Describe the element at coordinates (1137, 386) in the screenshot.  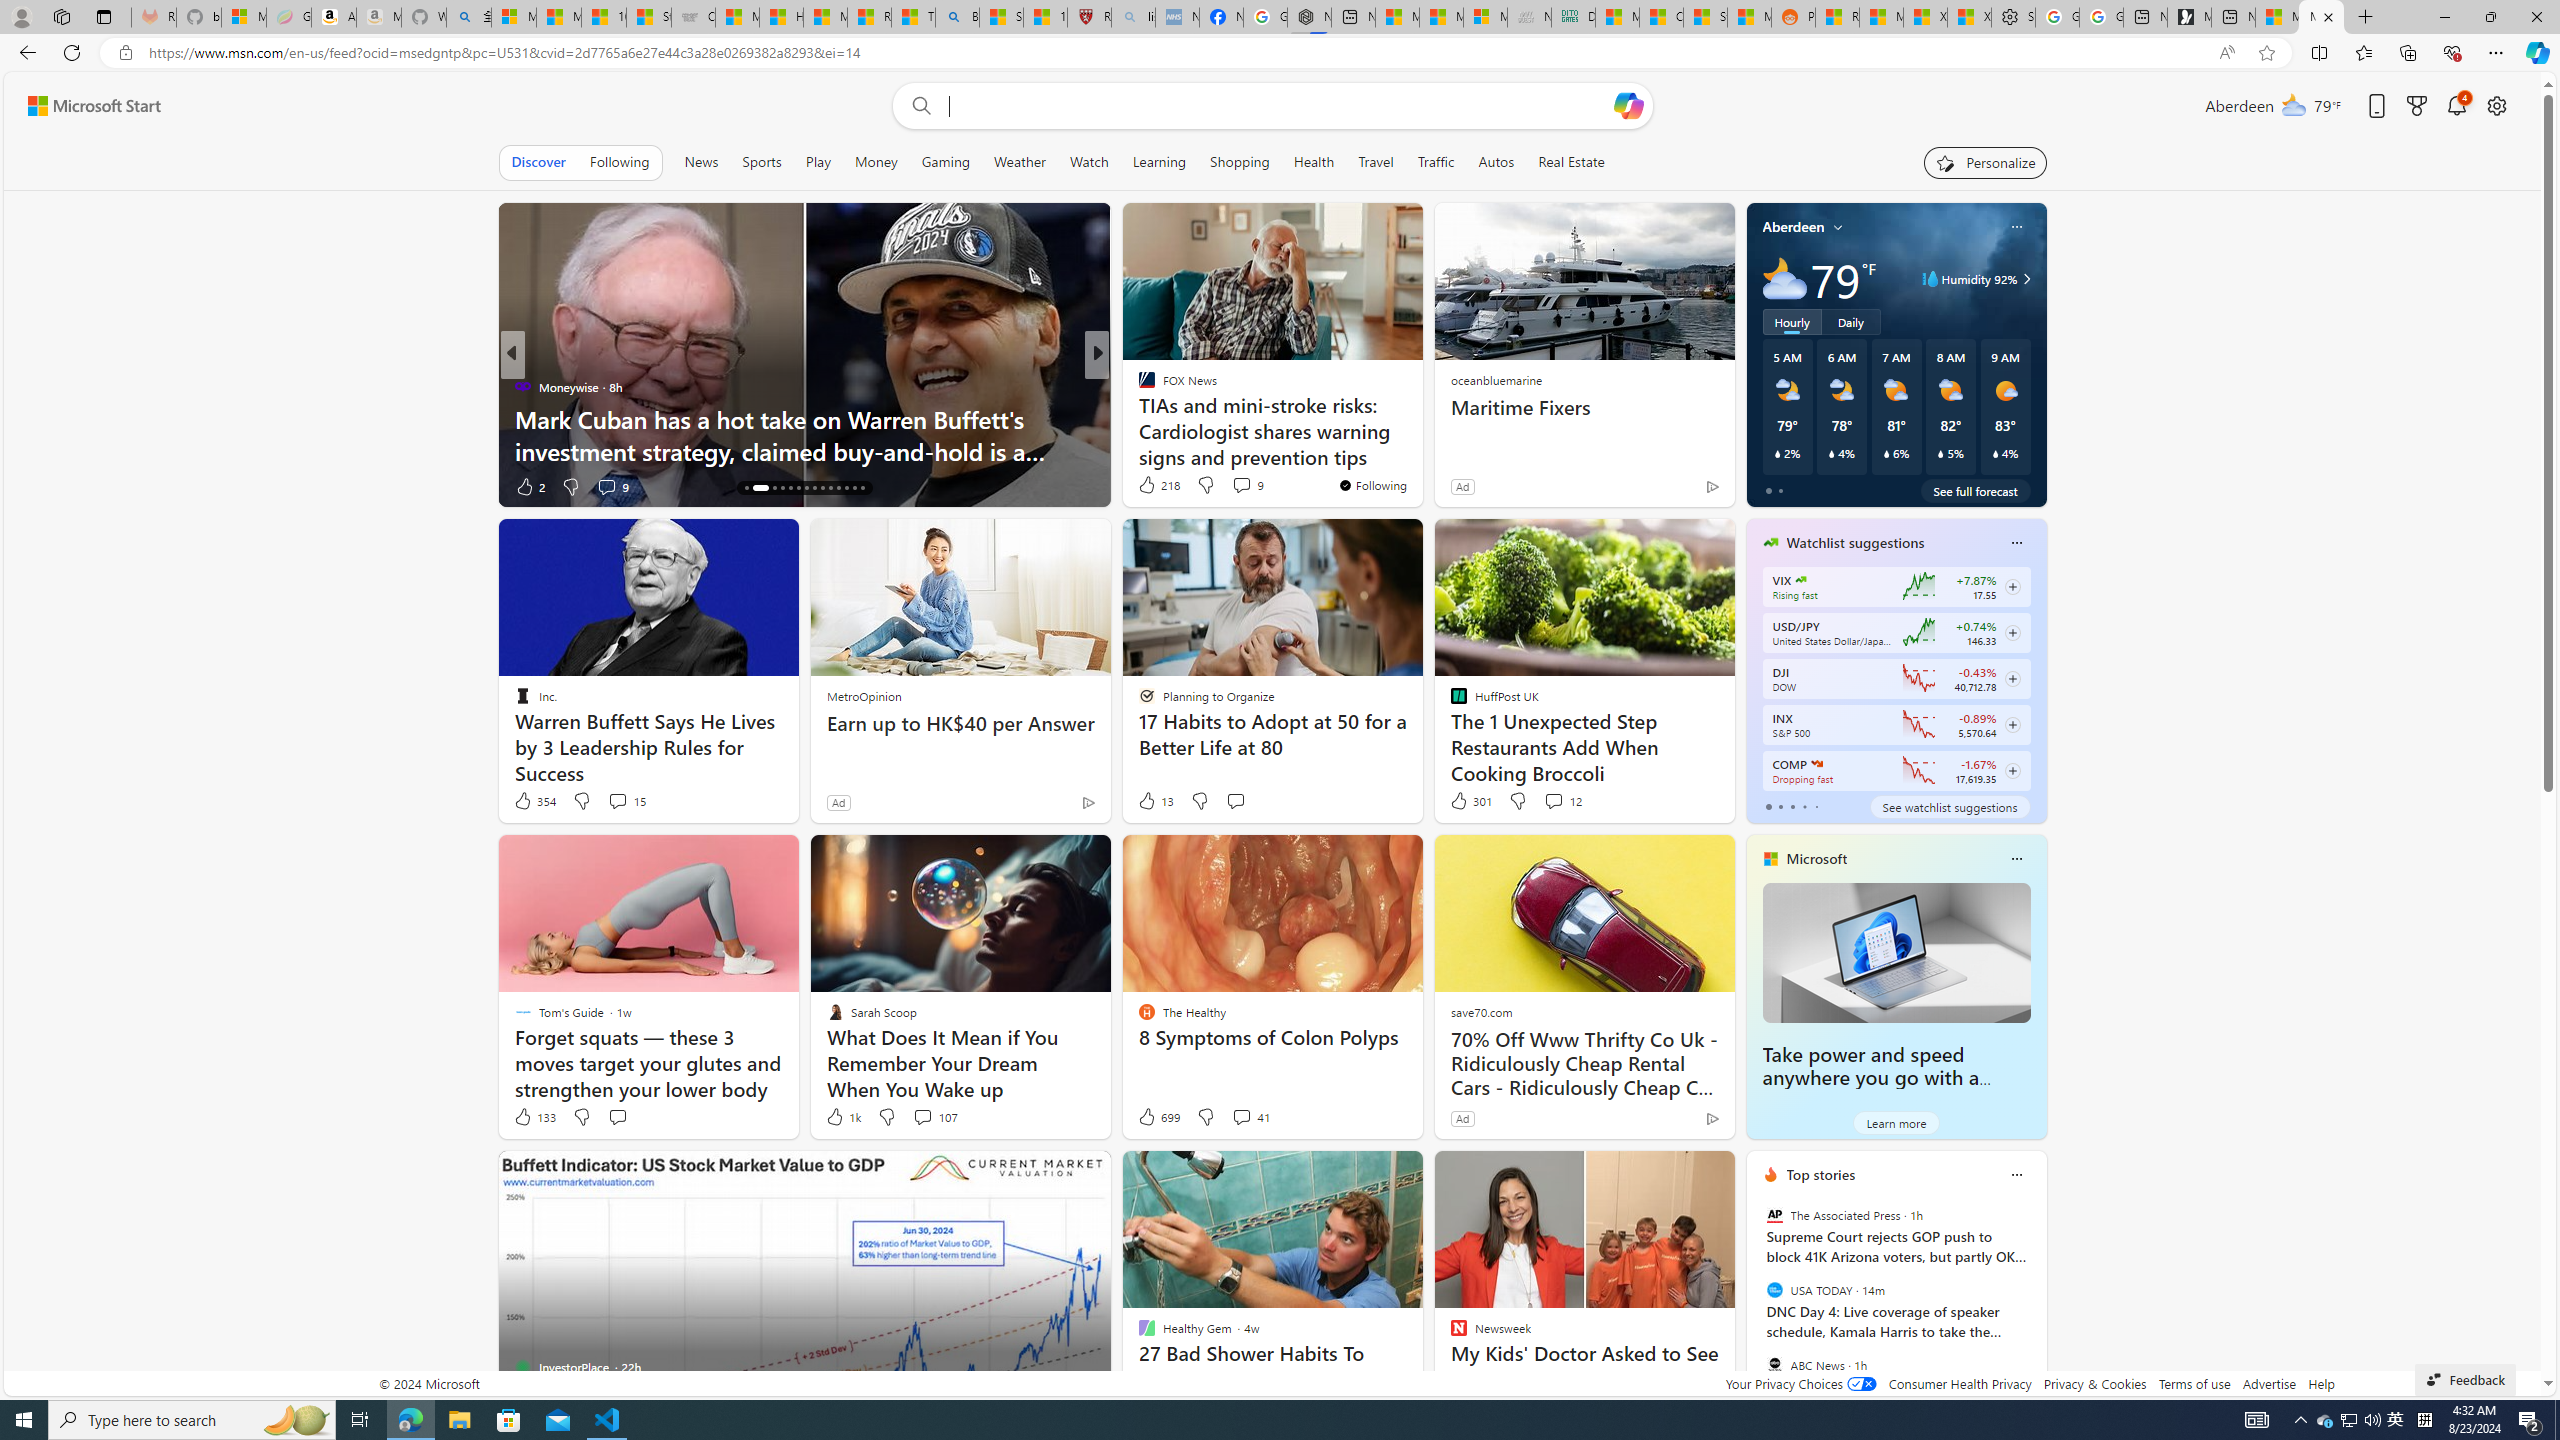
I see `Tasting Table` at that location.